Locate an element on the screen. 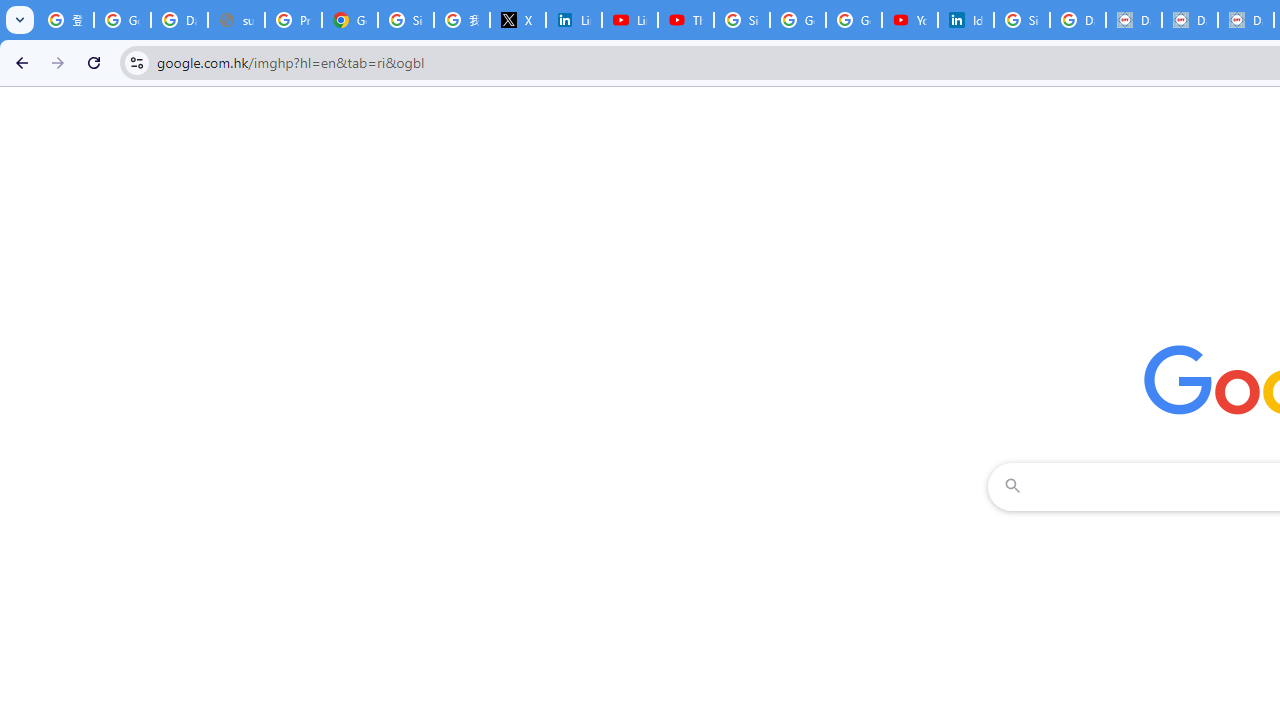  Sign in - Google Accounts is located at coordinates (405, 20).